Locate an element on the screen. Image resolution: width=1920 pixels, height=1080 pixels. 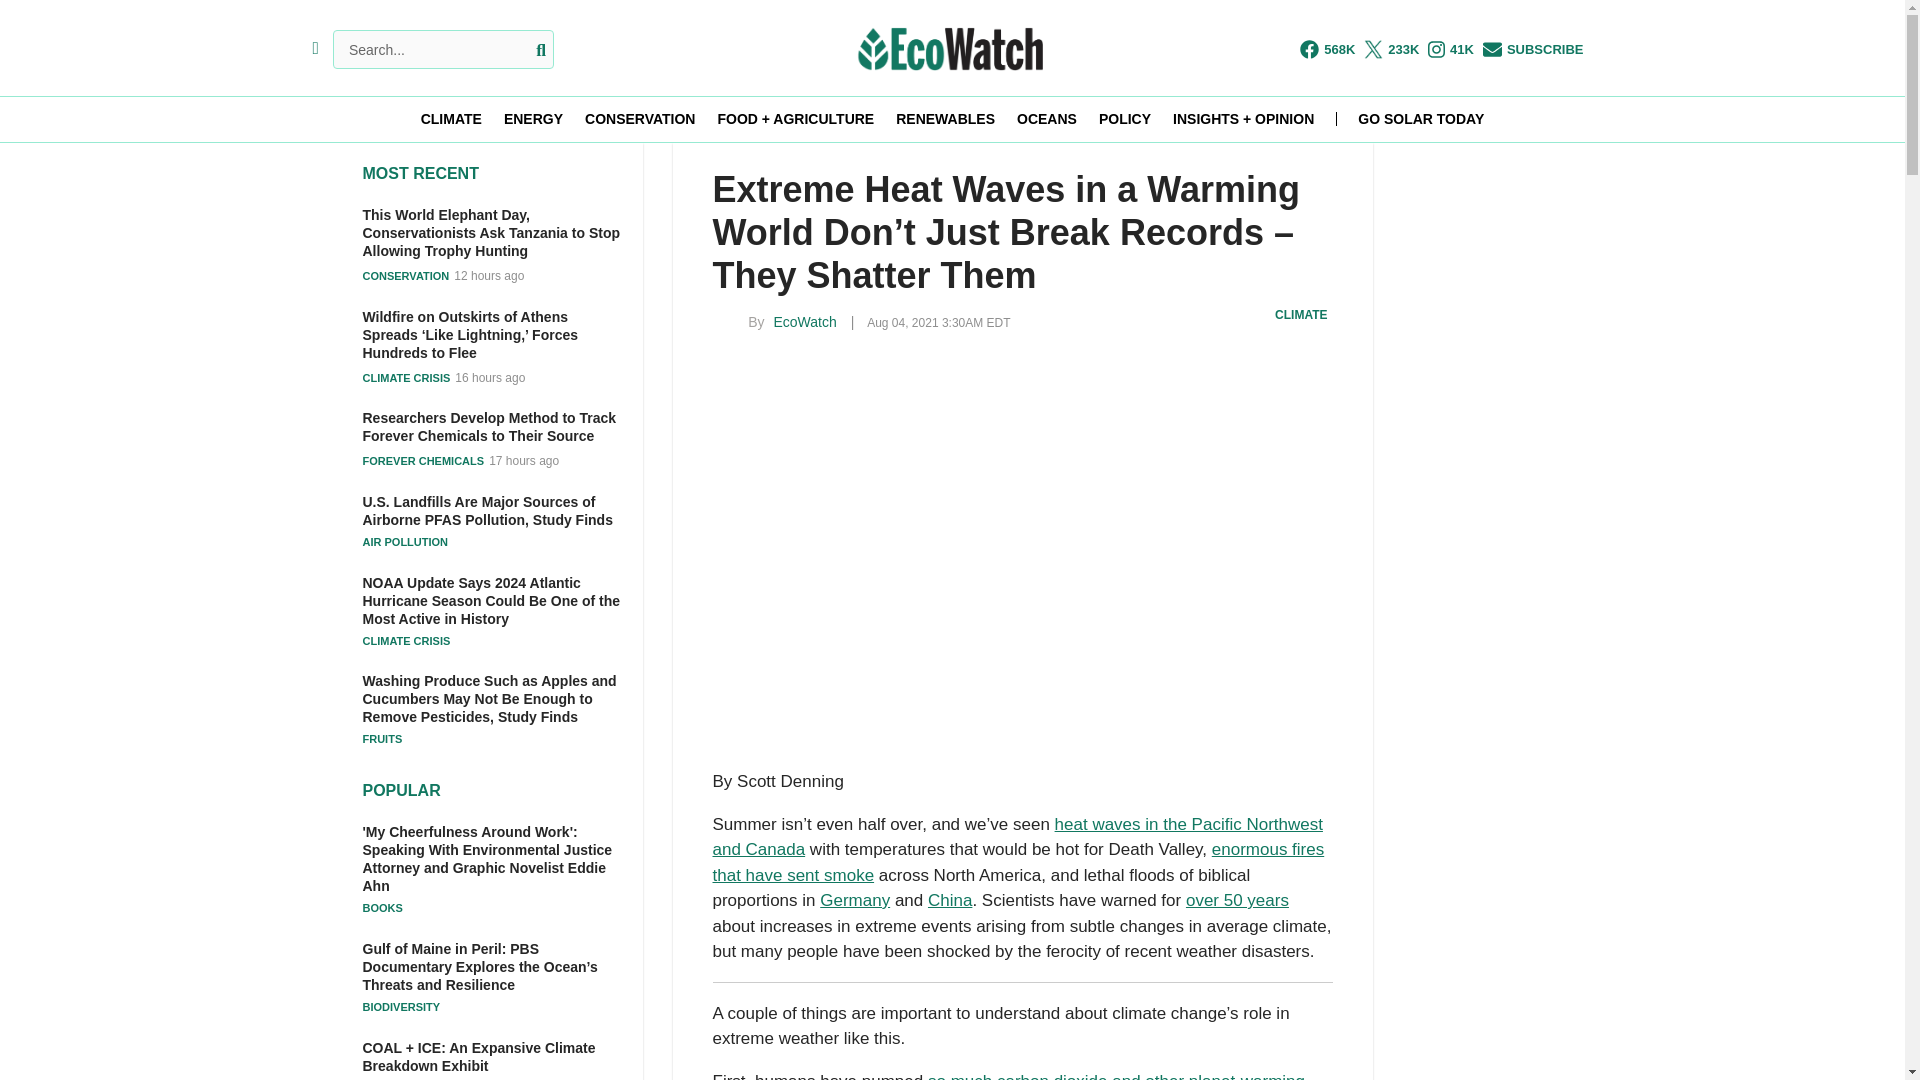
41K is located at coordinates (1450, 49).